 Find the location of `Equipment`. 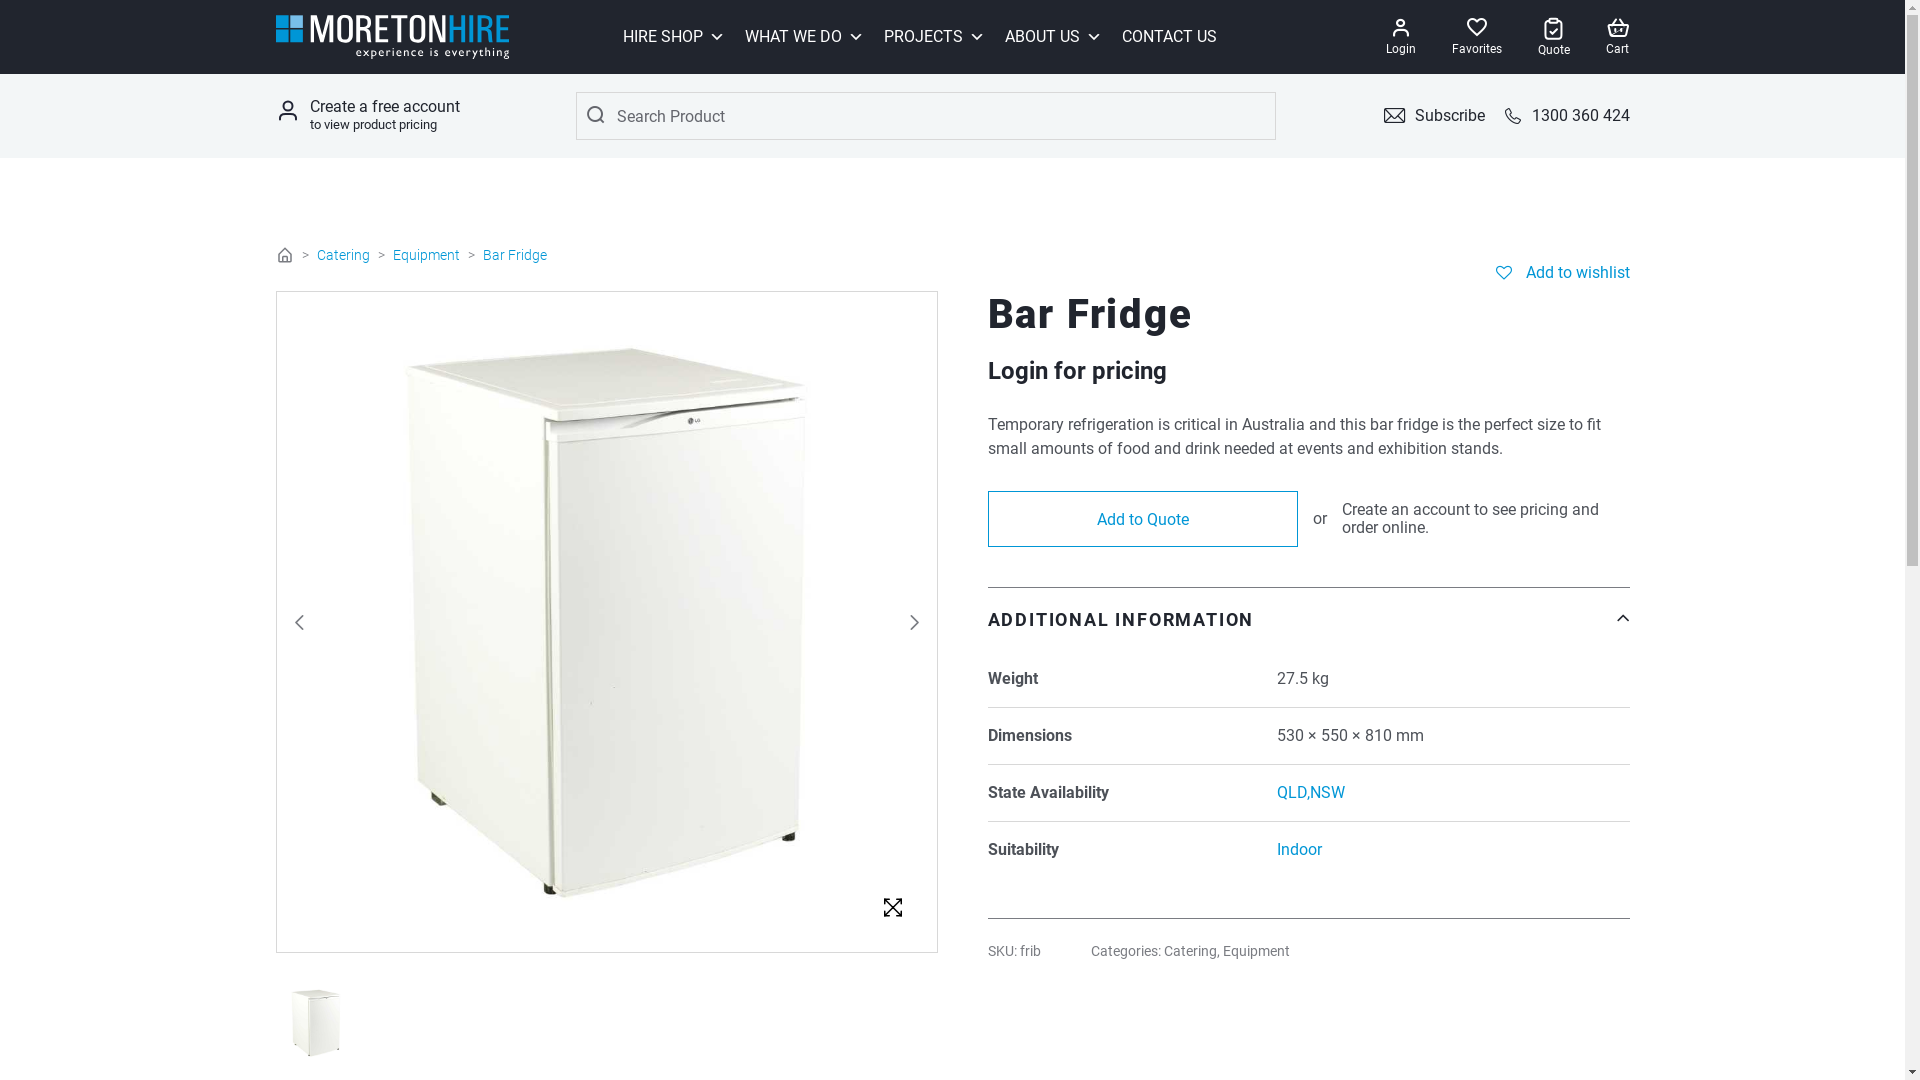

Equipment is located at coordinates (426, 255).